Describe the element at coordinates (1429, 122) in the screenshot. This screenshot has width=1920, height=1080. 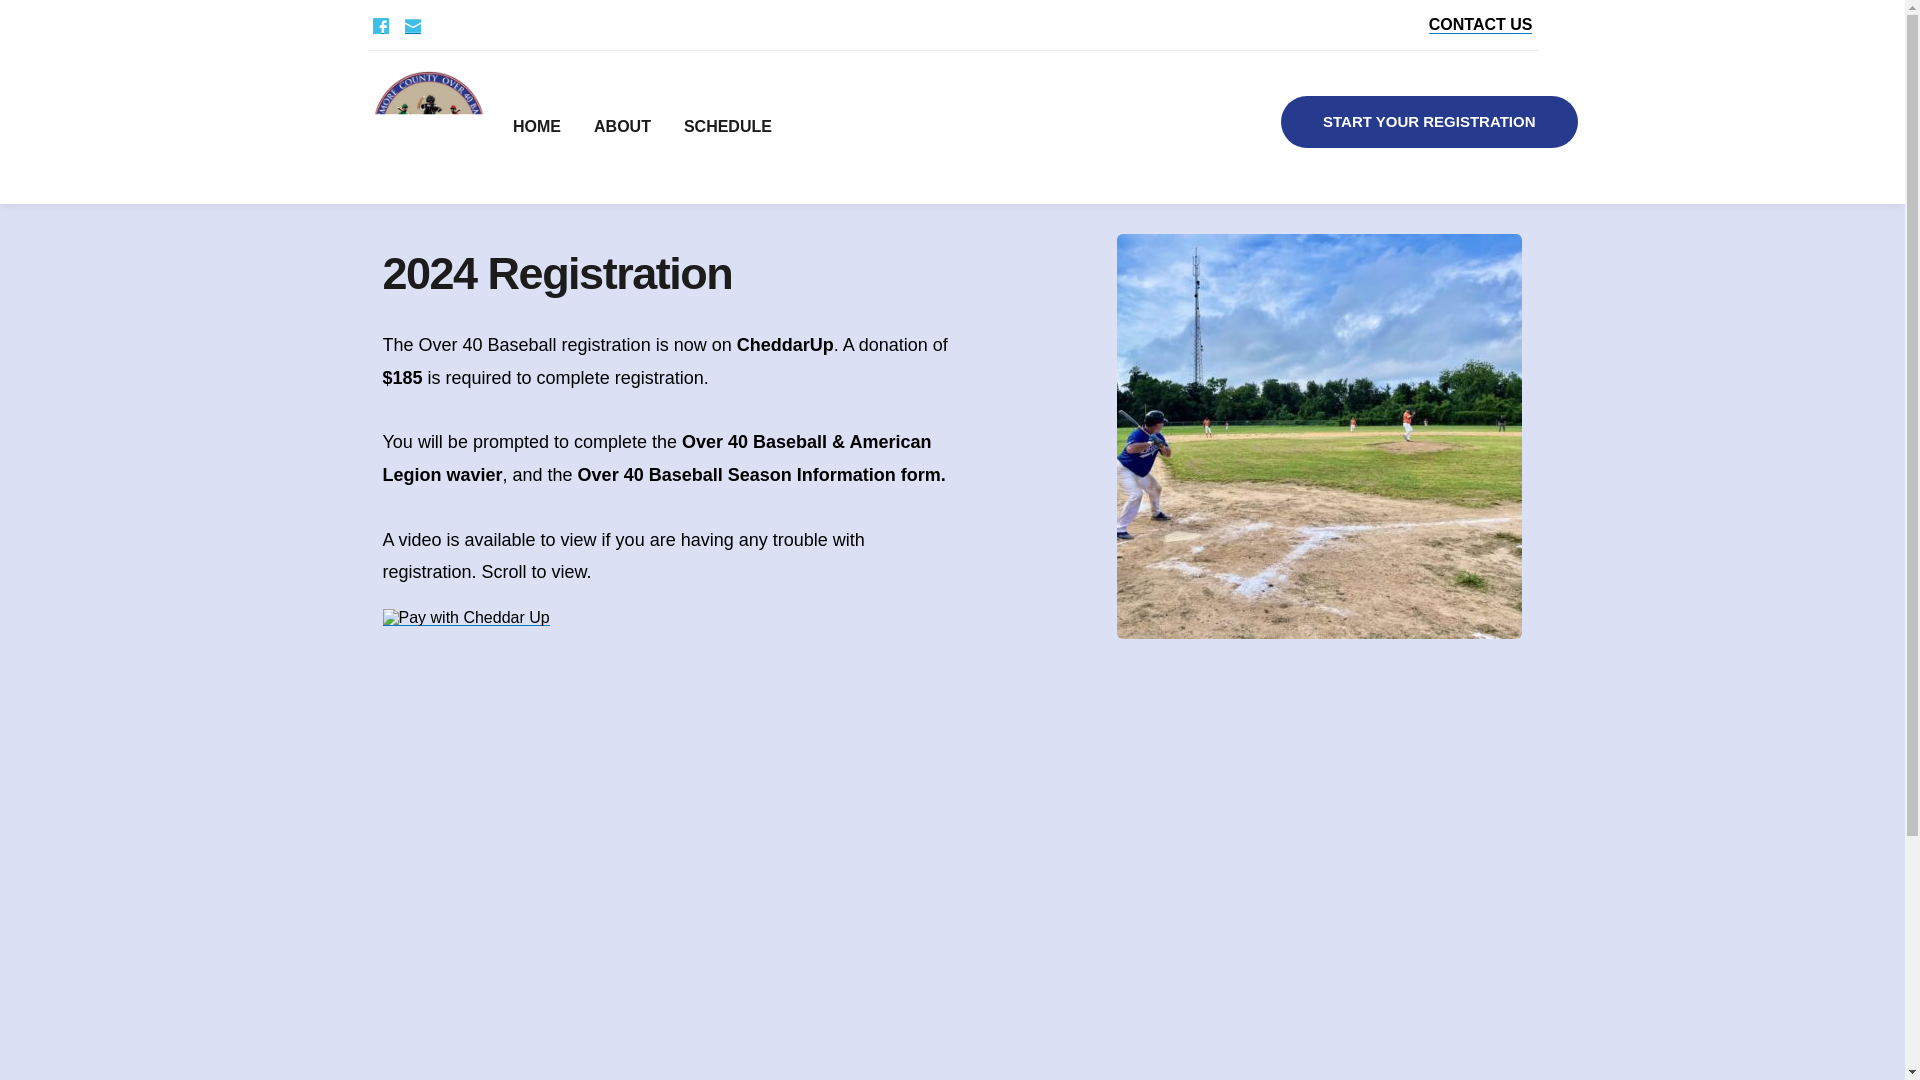
I see `START YOUR REGISTRATION` at that location.